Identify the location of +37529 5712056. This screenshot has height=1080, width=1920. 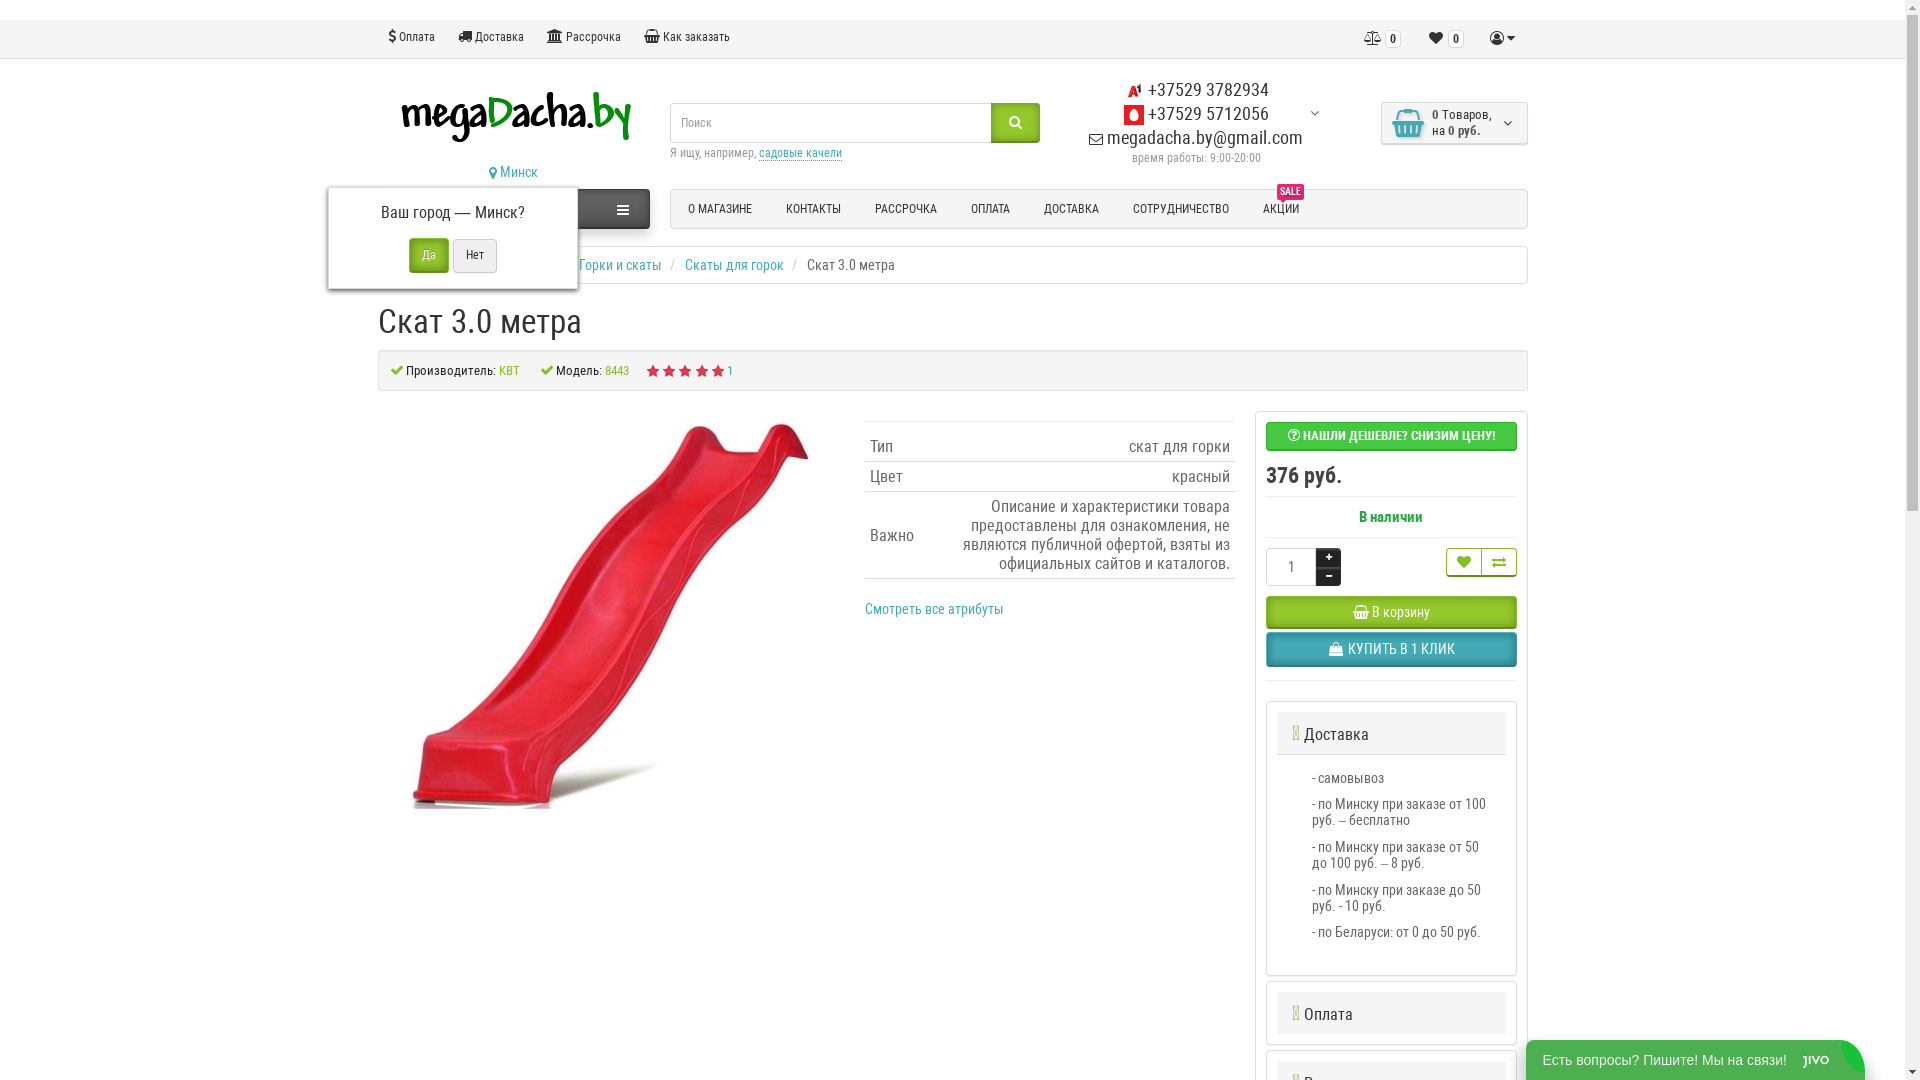
(1196, 114).